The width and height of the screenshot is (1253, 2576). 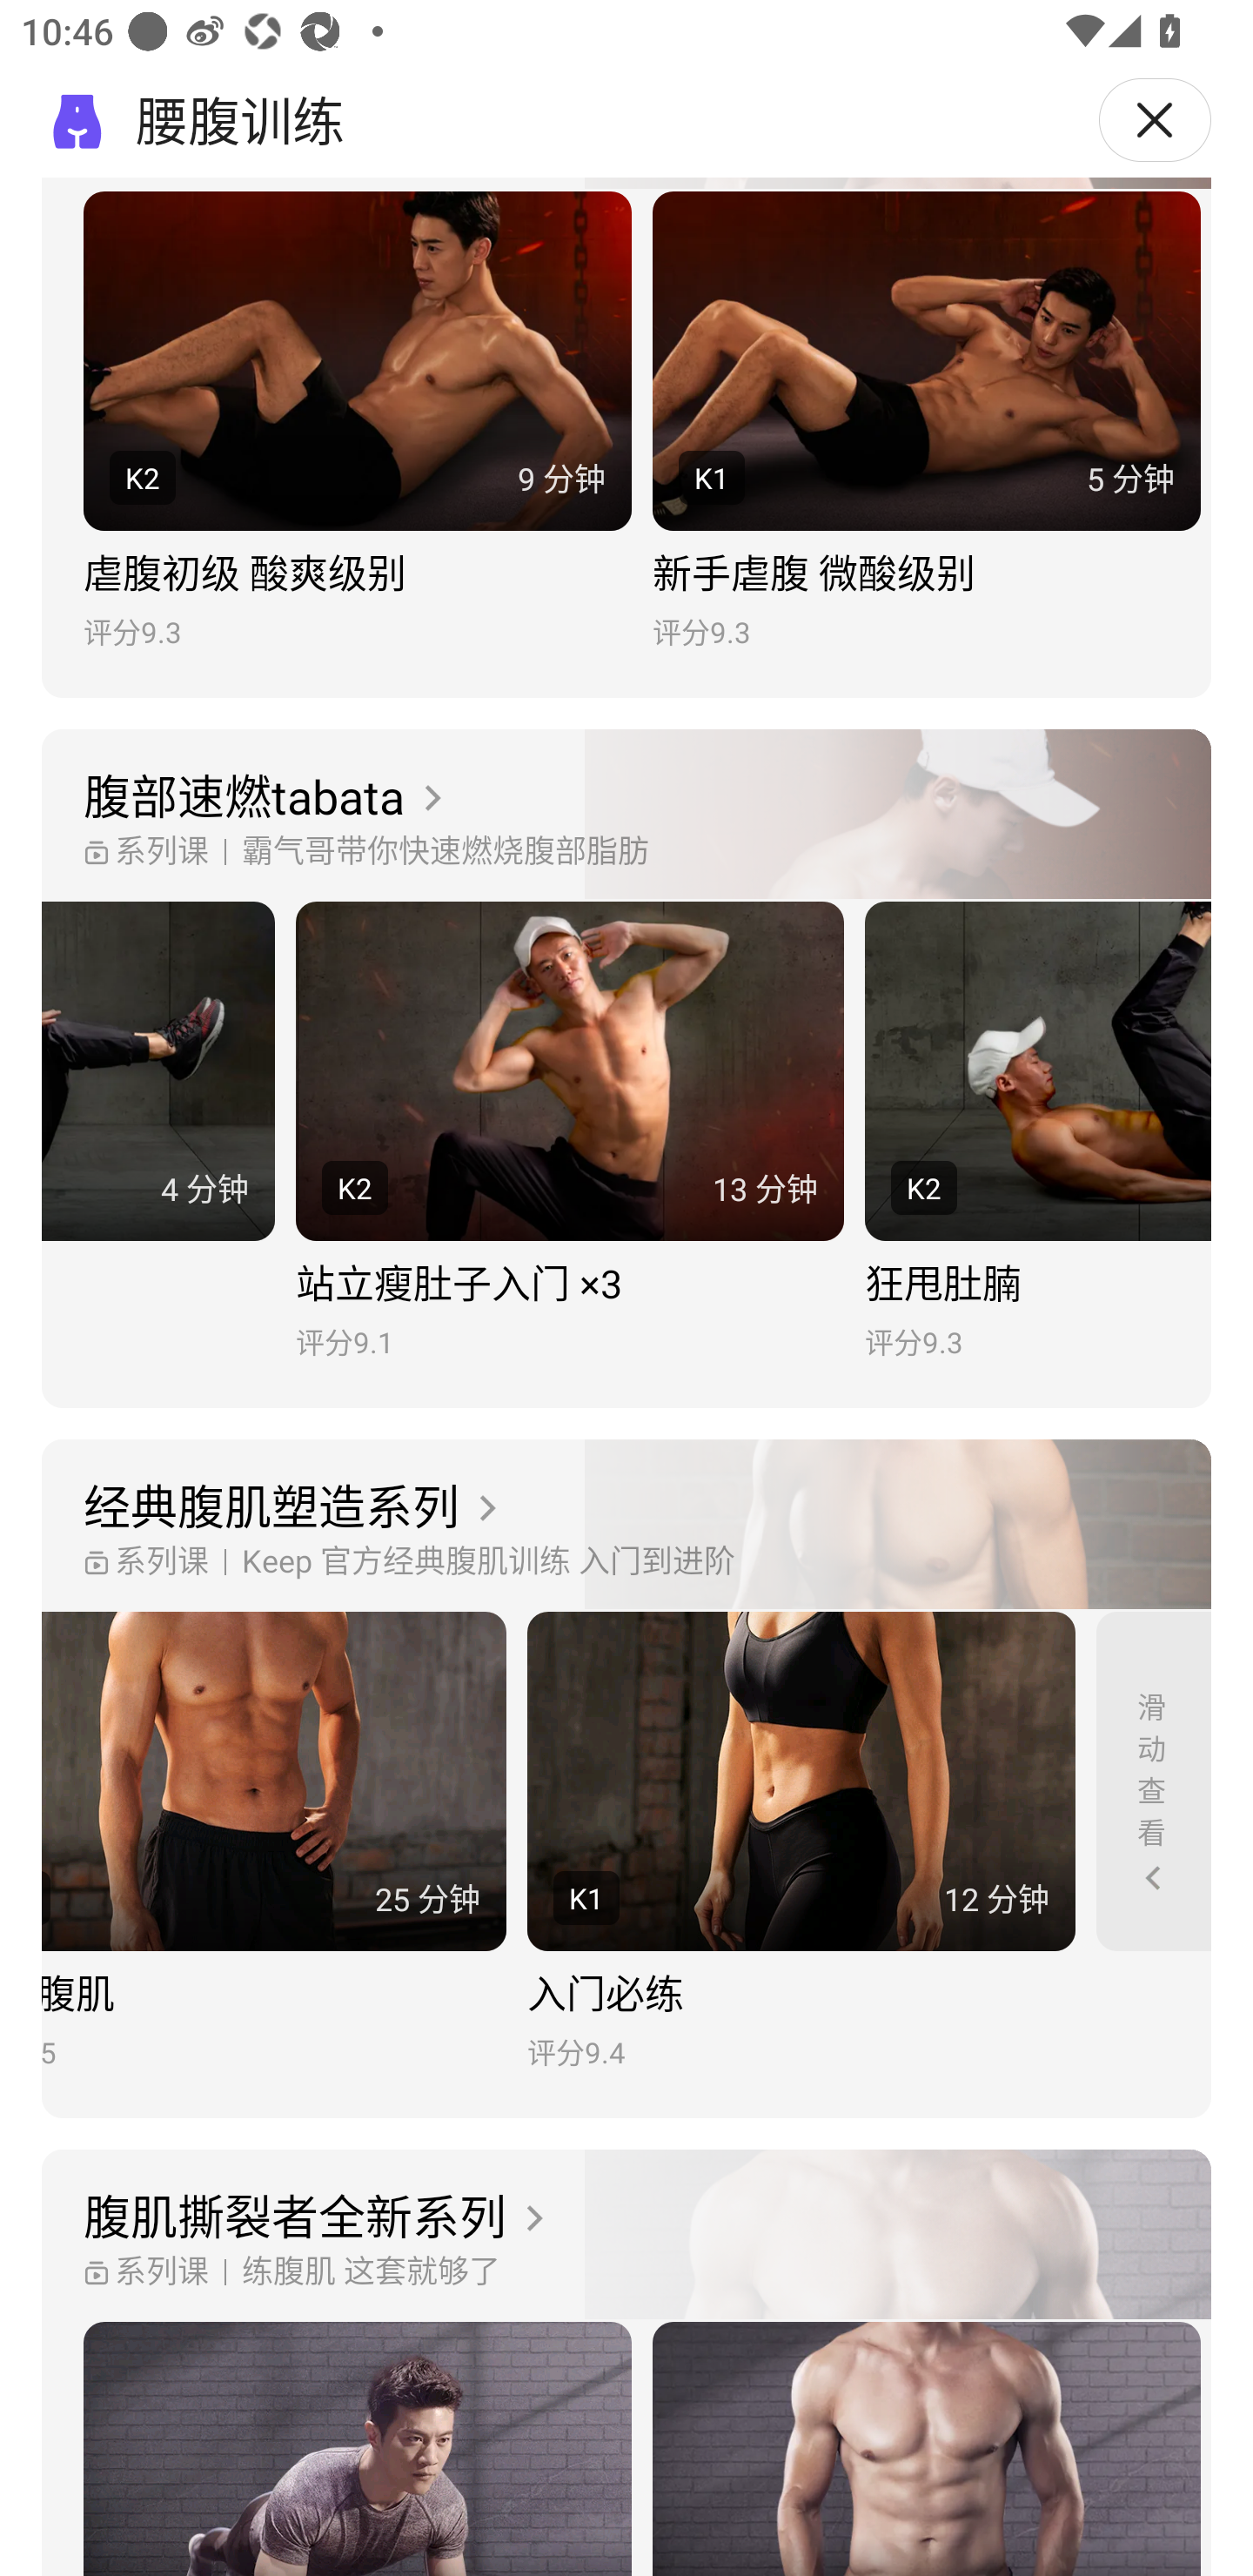 I want to click on K1 12 分钟 入门必练 评分9.4, so click(x=801, y=1841).